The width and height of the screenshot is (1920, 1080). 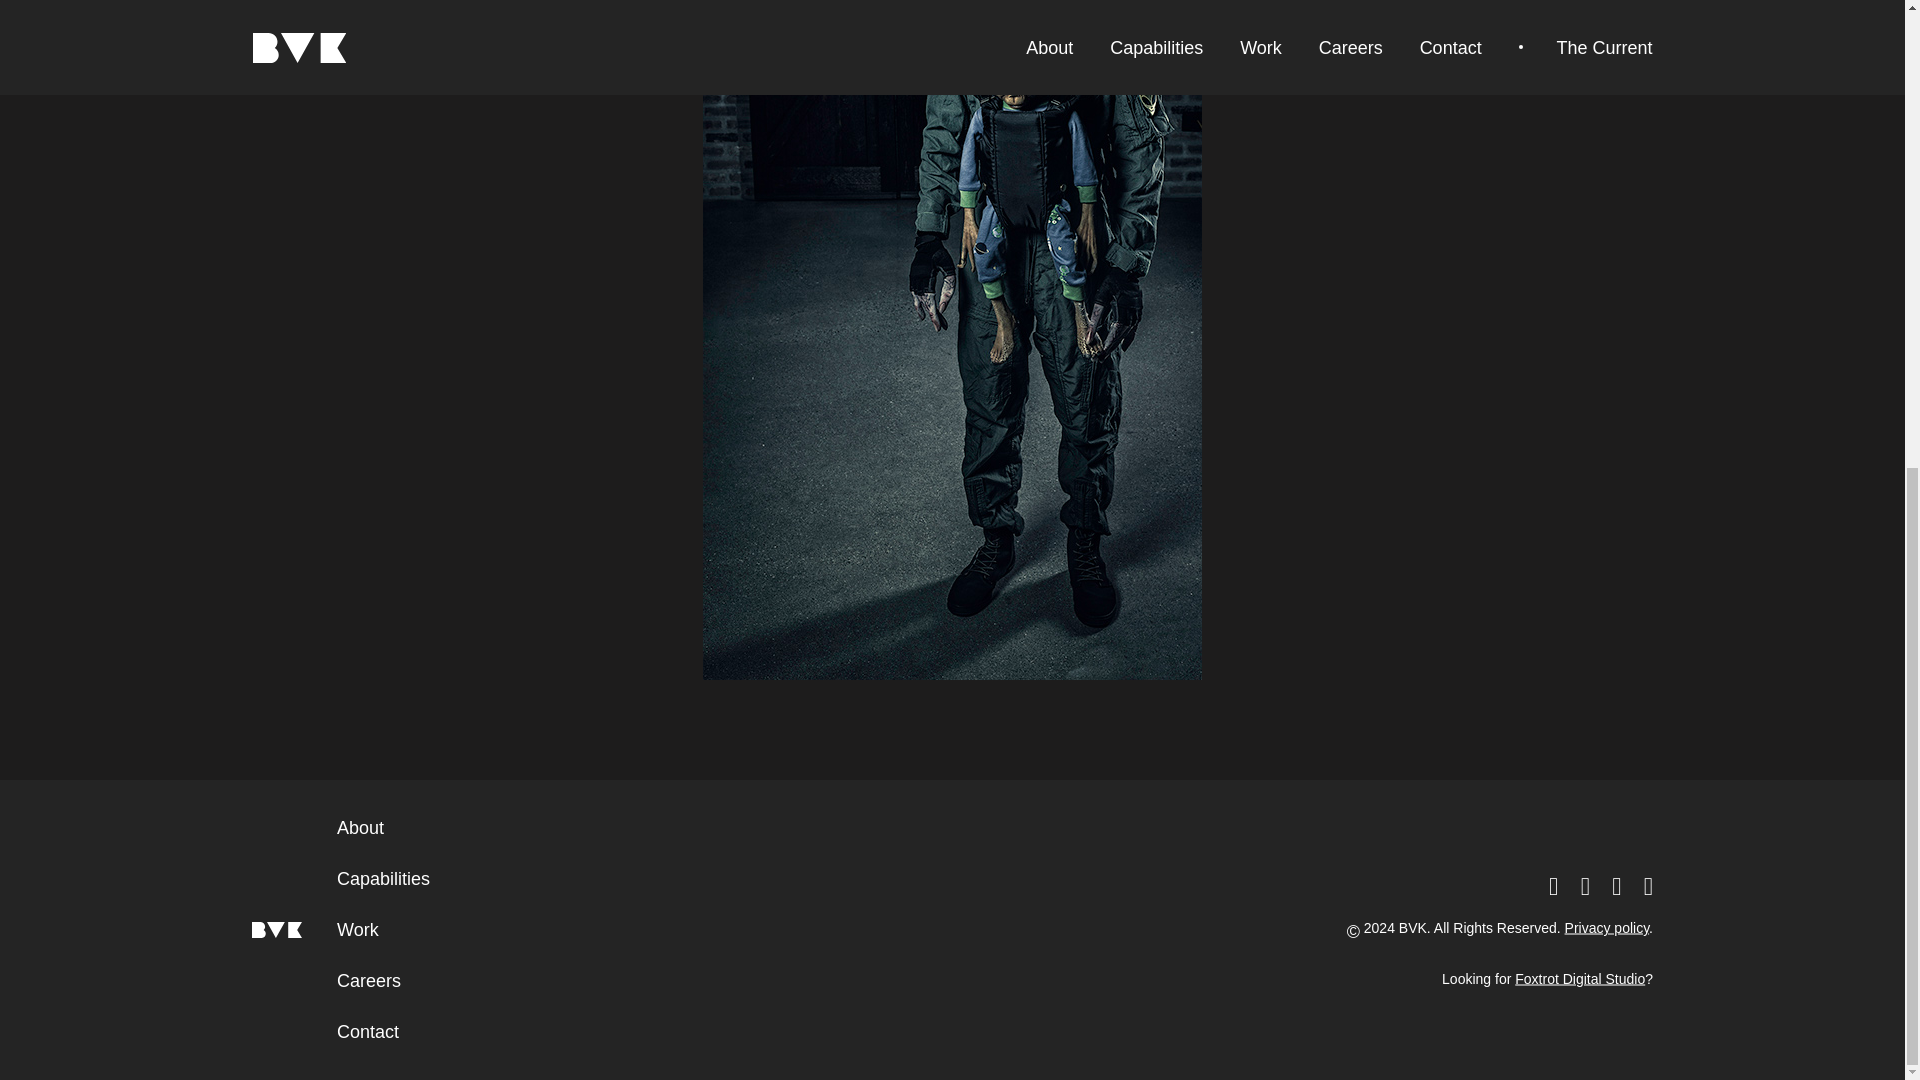 What do you see at coordinates (1580, 978) in the screenshot?
I see `Foxtrot Digital Studio` at bounding box center [1580, 978].